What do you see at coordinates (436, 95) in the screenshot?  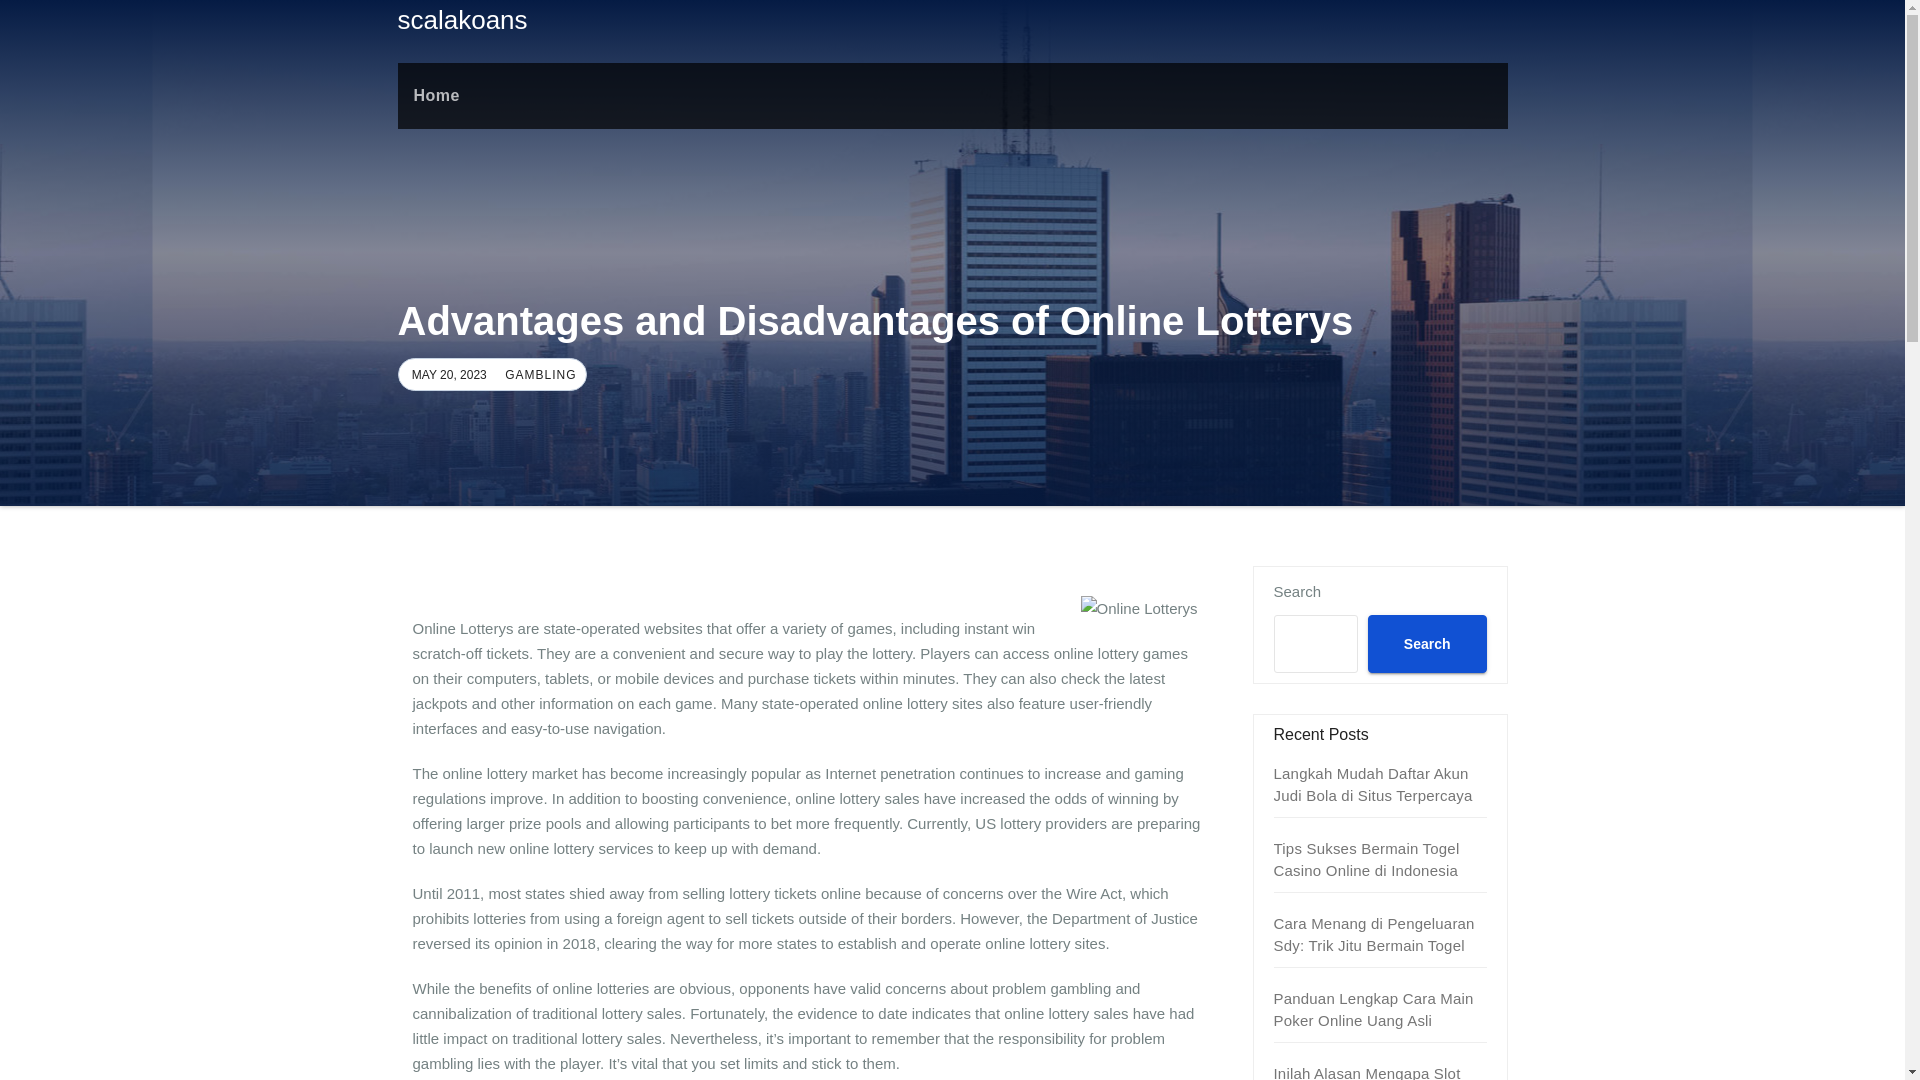 I see `Home` at bounding box center [436, 95].